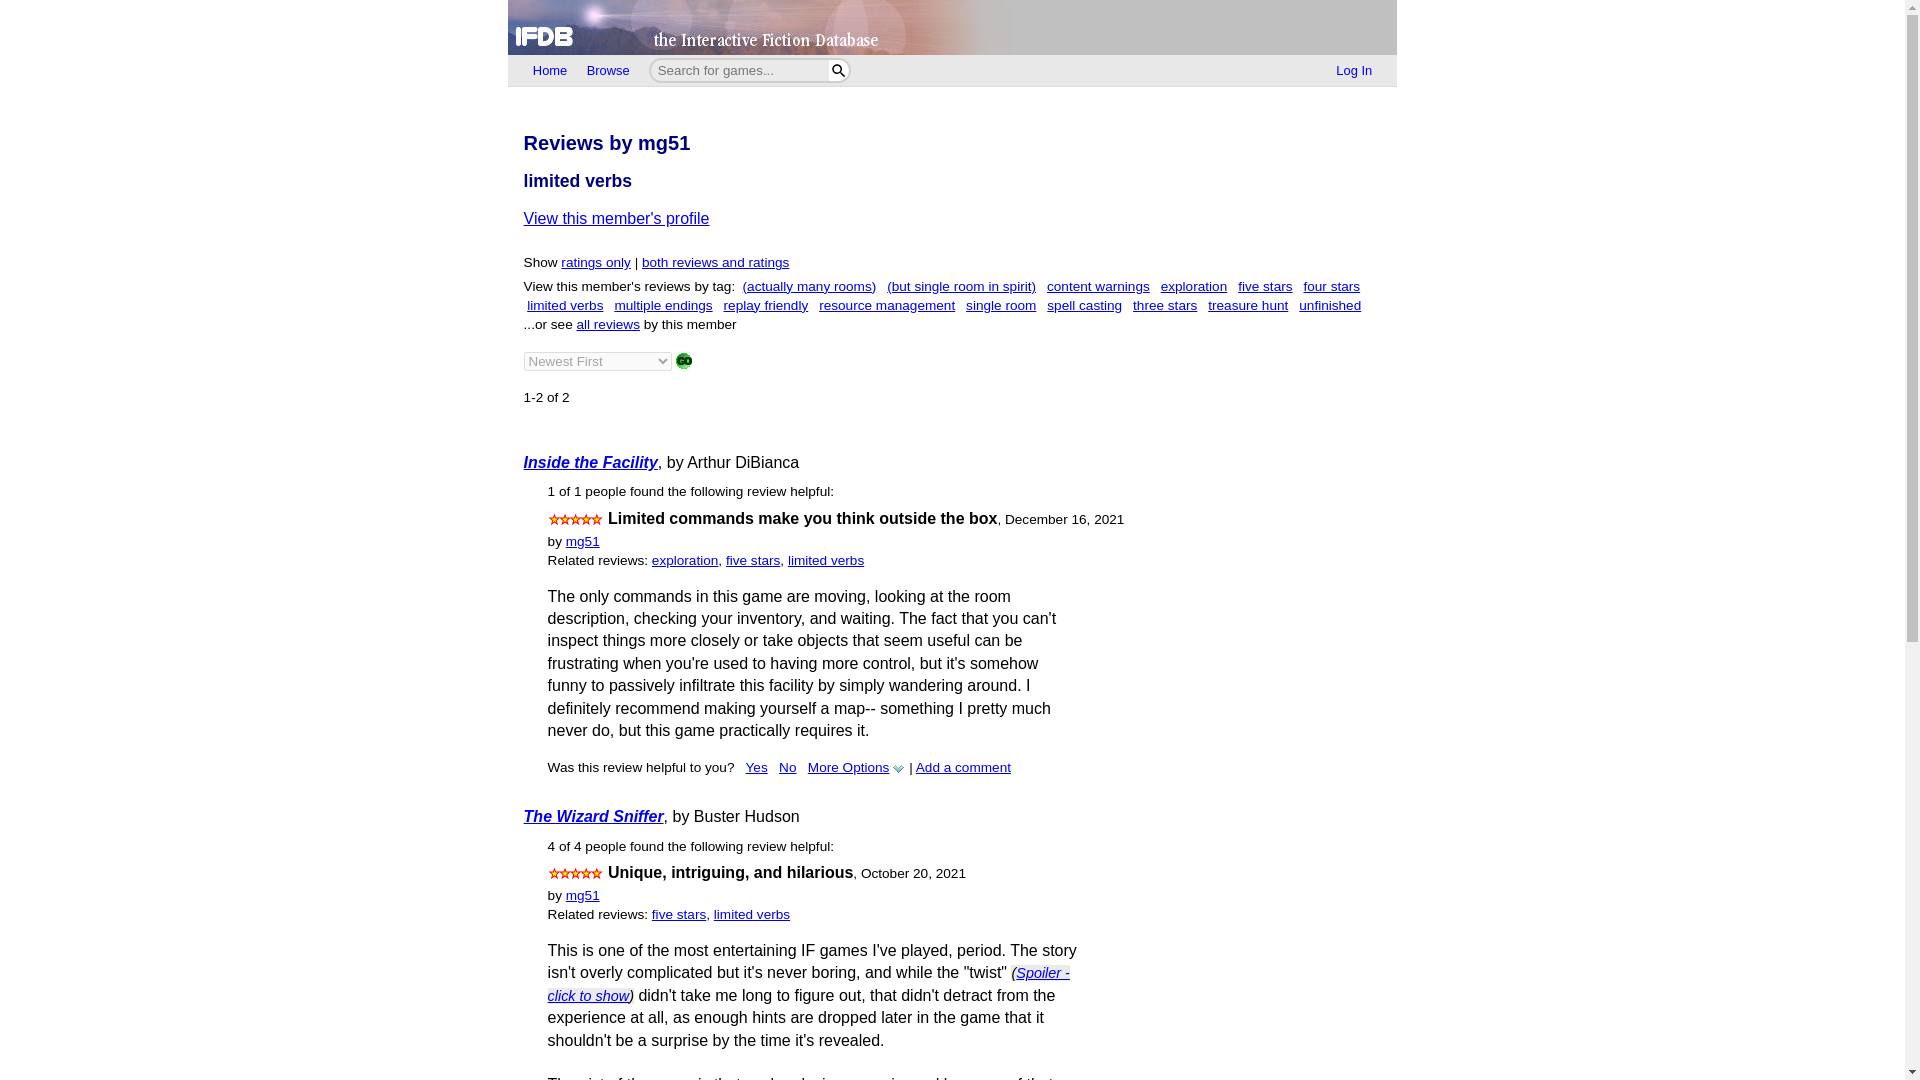  What do you see at coordinates (663, 306) in the screenshot?
I see `multiple endings` at bounding box center [663, 306].